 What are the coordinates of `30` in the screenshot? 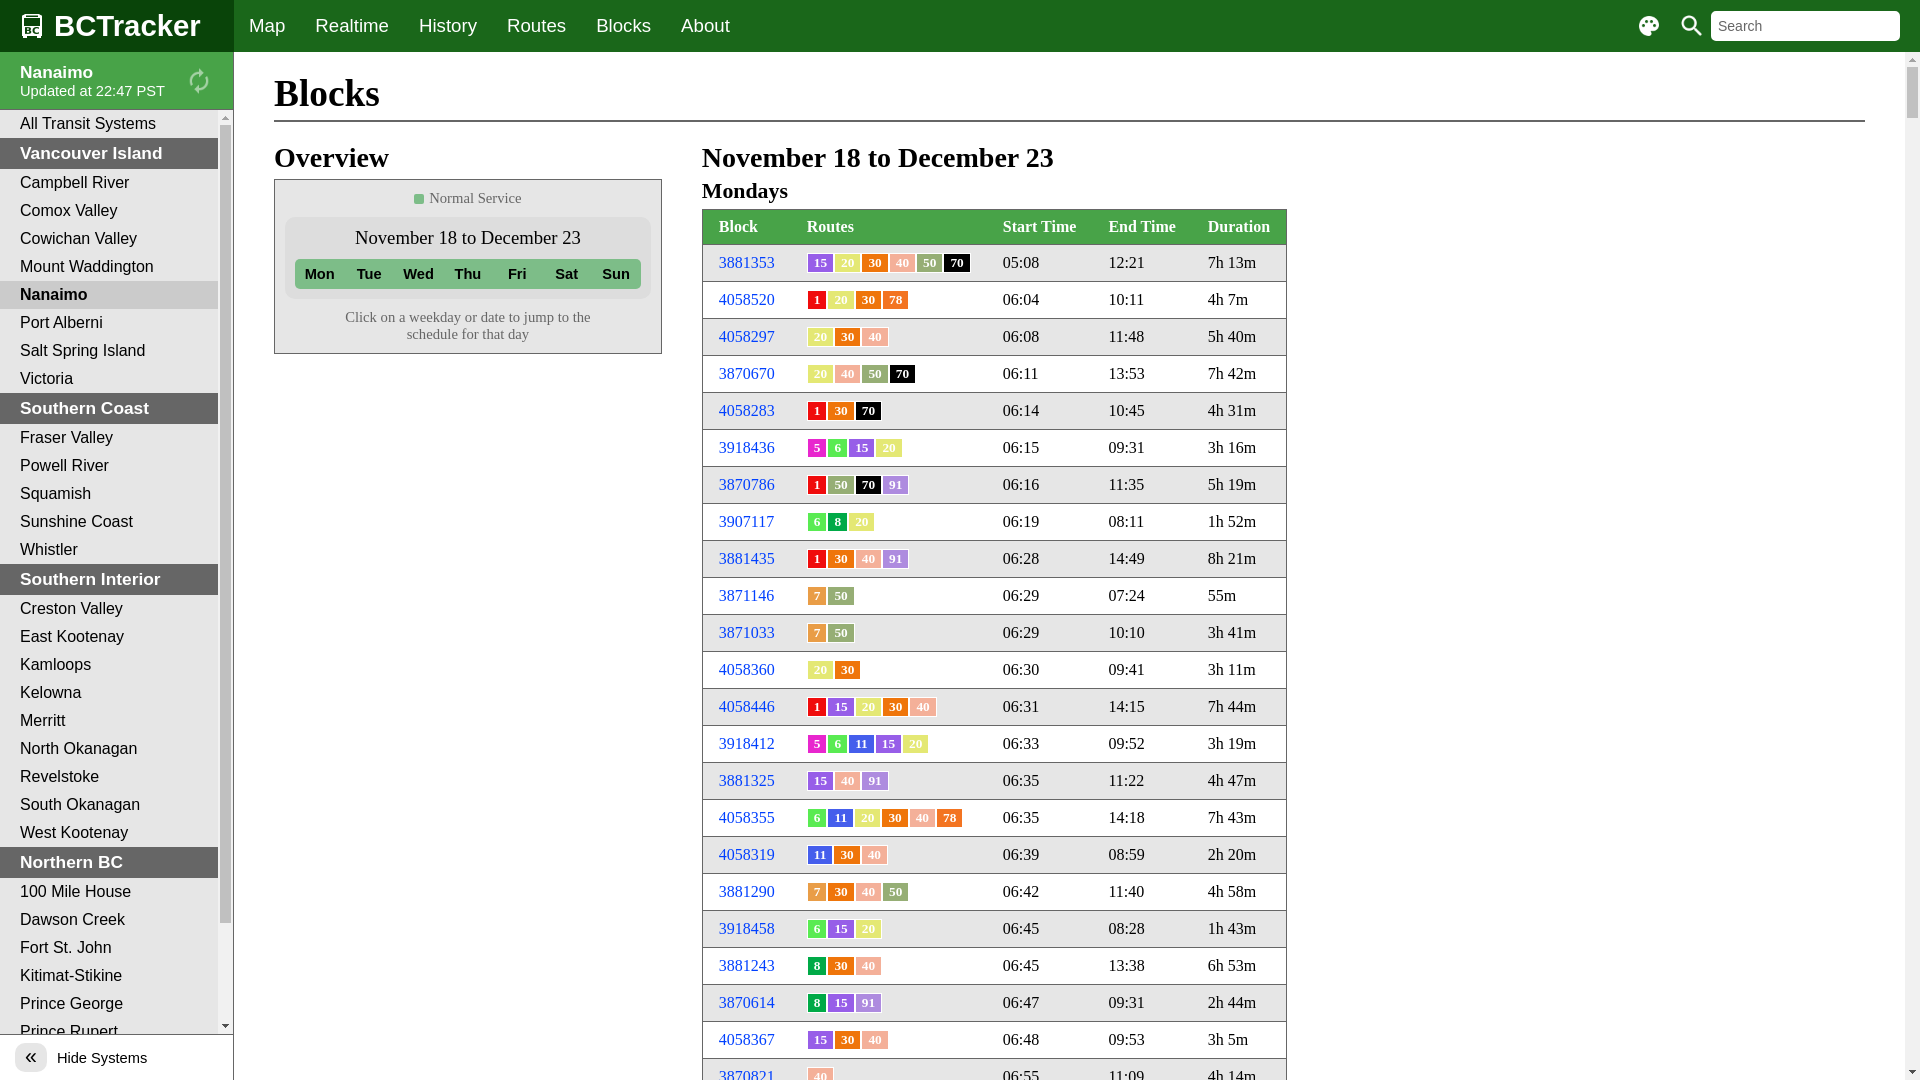 It's located at (896, 707).